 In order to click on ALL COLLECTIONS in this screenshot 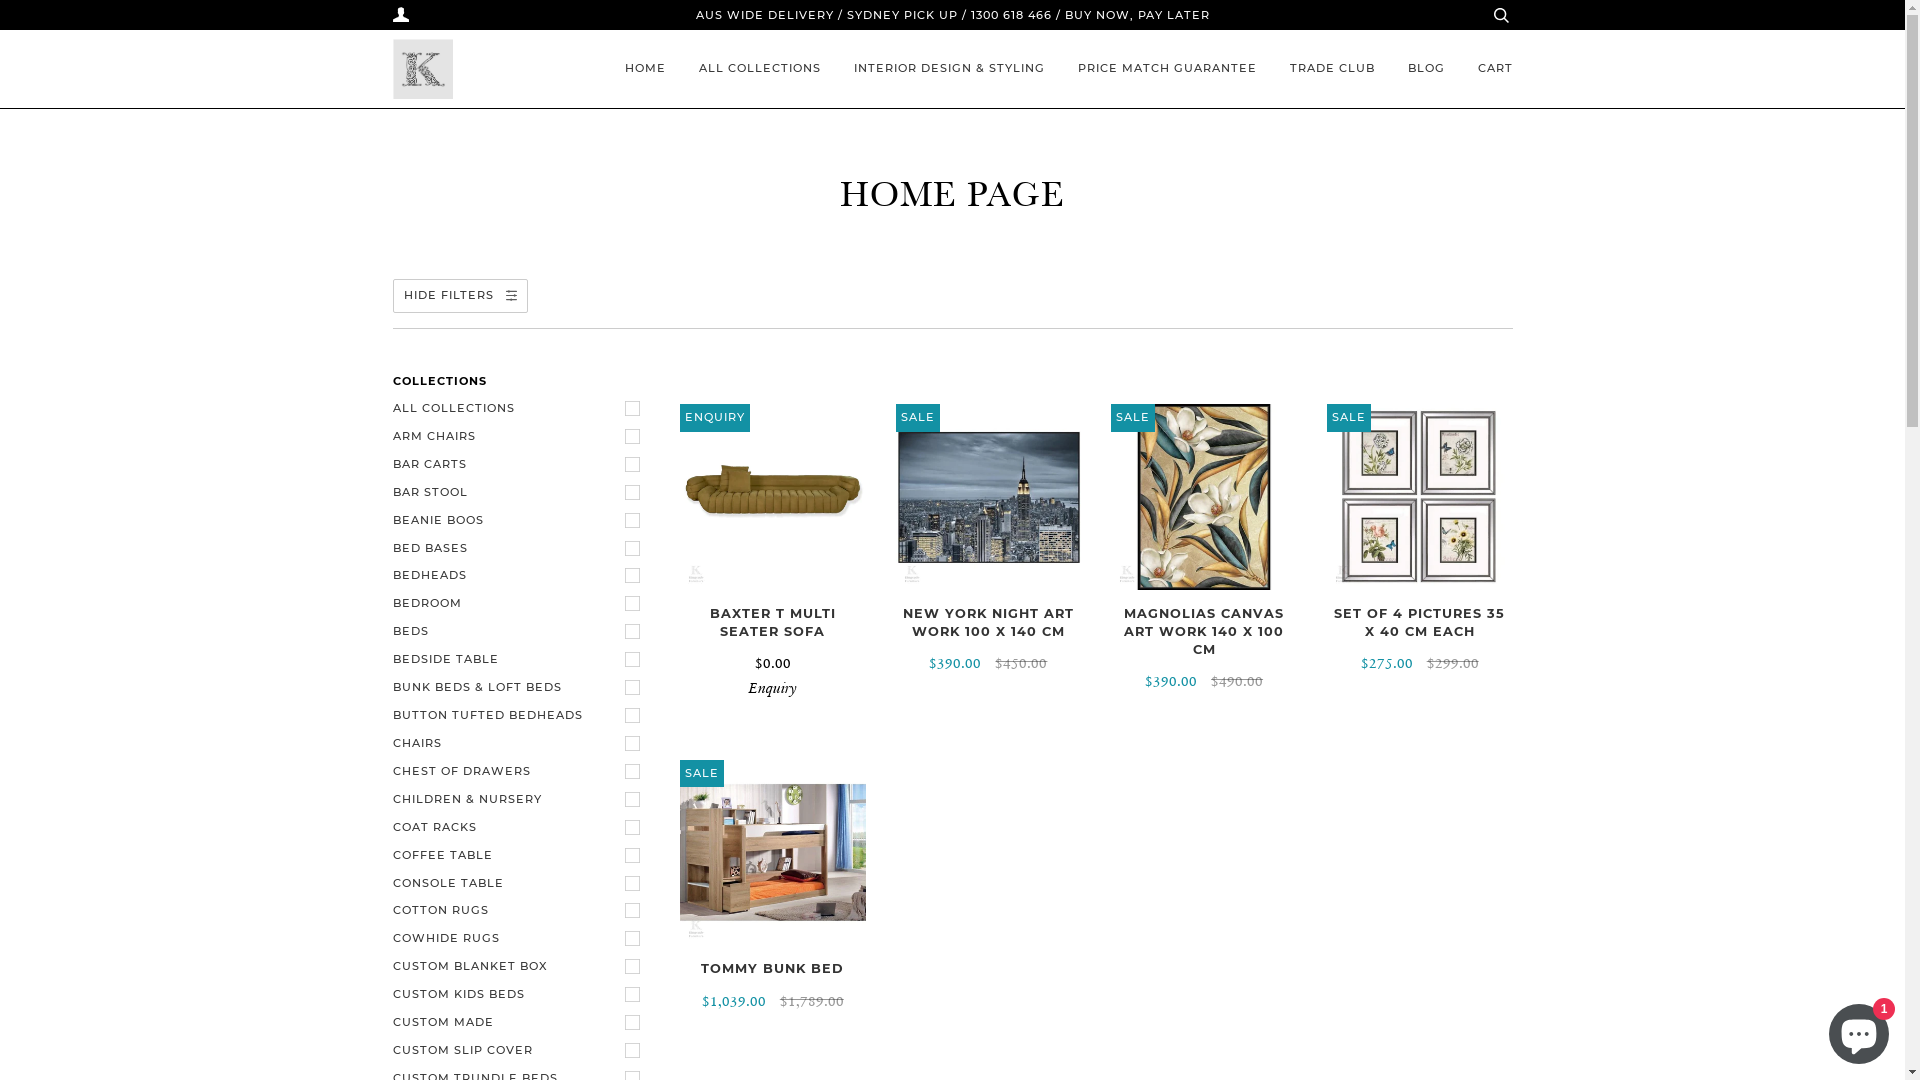, I will do `click(521, 409)`.